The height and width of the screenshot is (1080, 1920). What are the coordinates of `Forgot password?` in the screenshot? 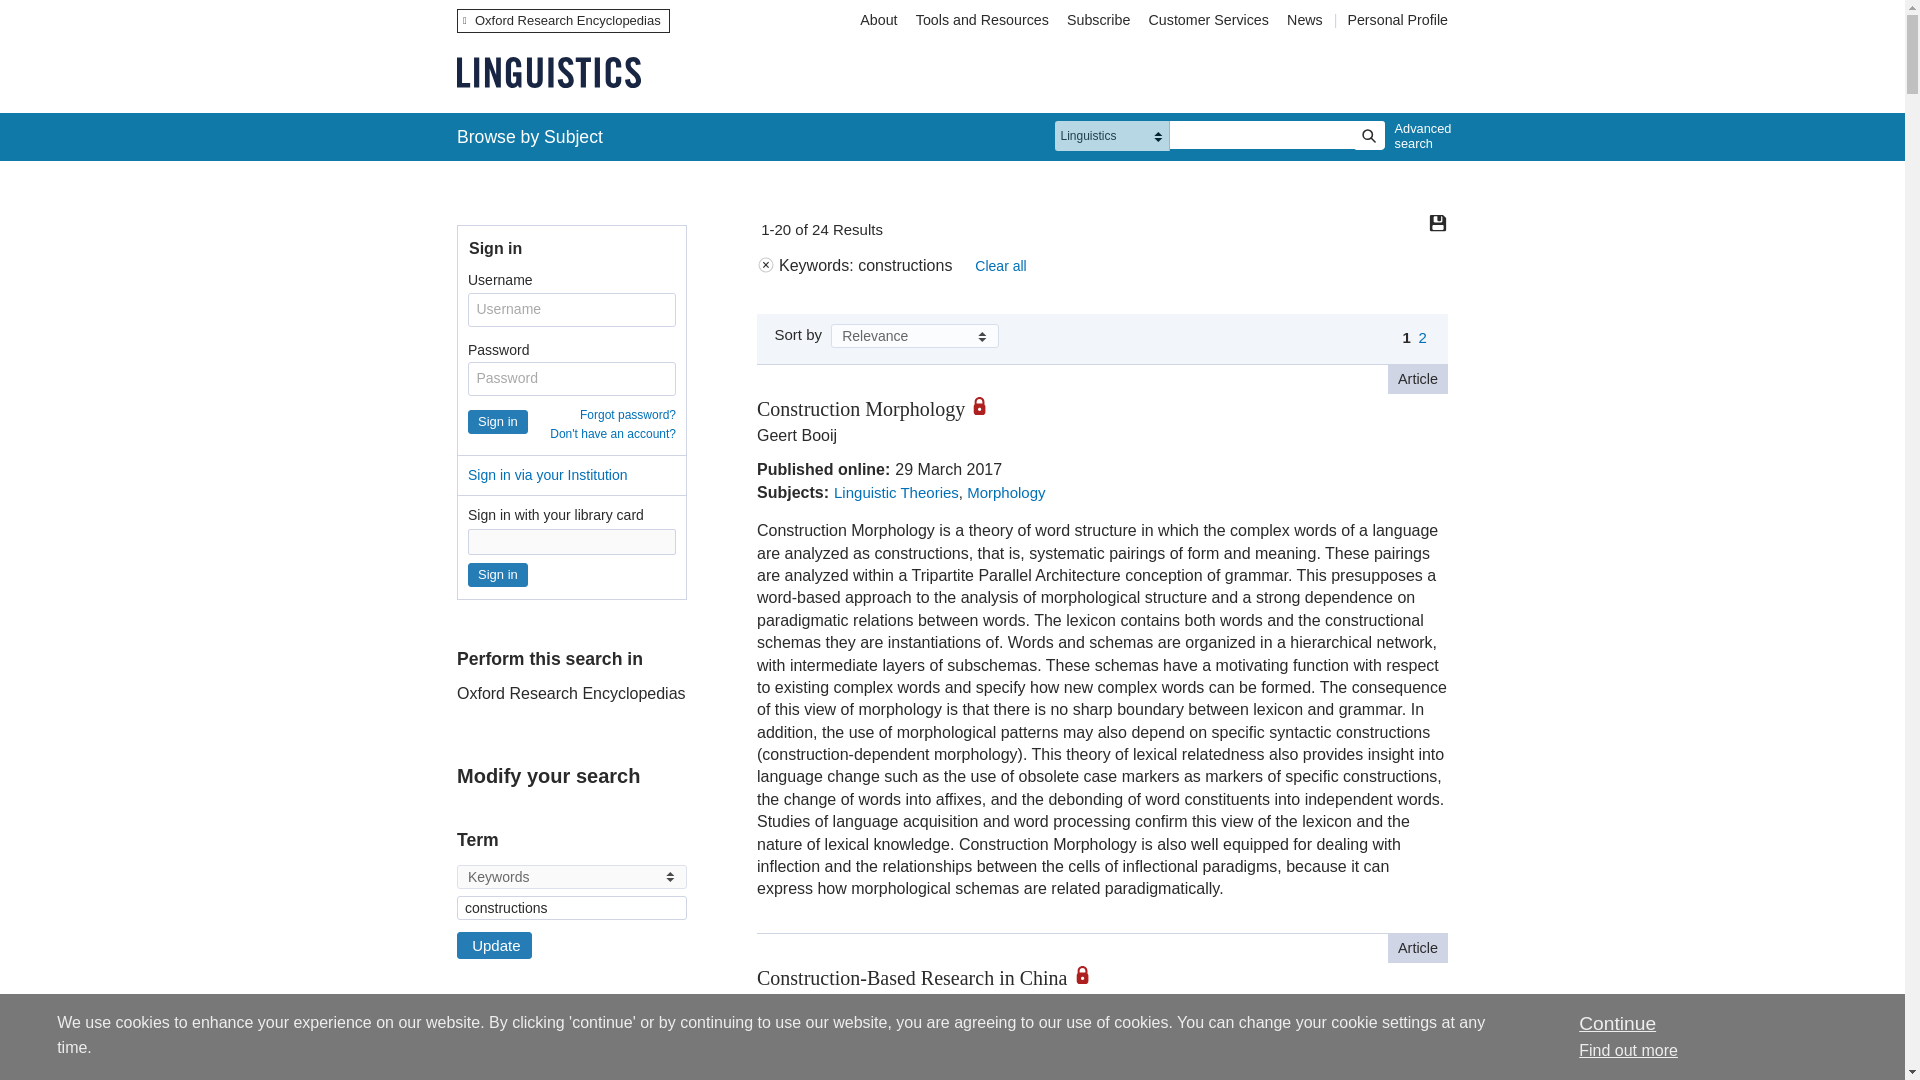 It's located at (627, 415).